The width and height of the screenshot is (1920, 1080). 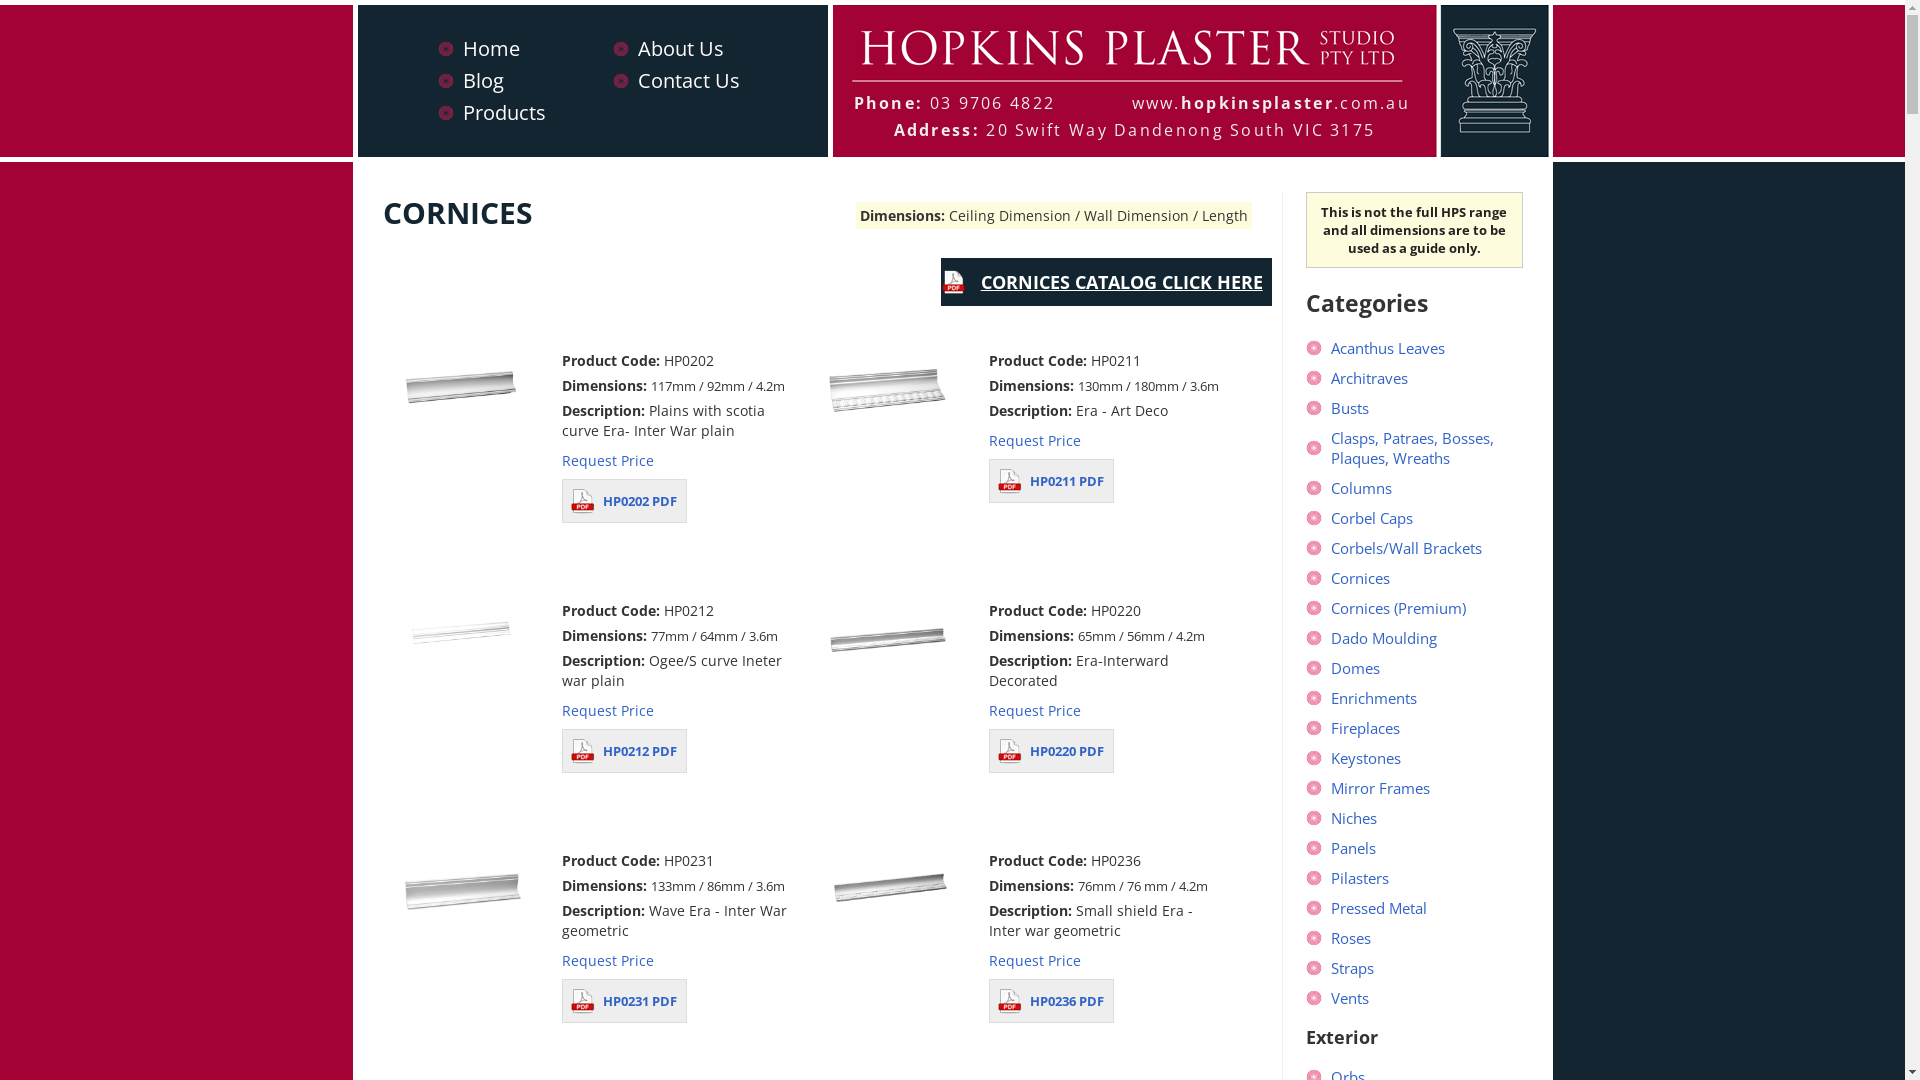 What do you see at coordinates (1362, 488) in the screenshot?
I see `Columns` at bounding box center [1362, 488].